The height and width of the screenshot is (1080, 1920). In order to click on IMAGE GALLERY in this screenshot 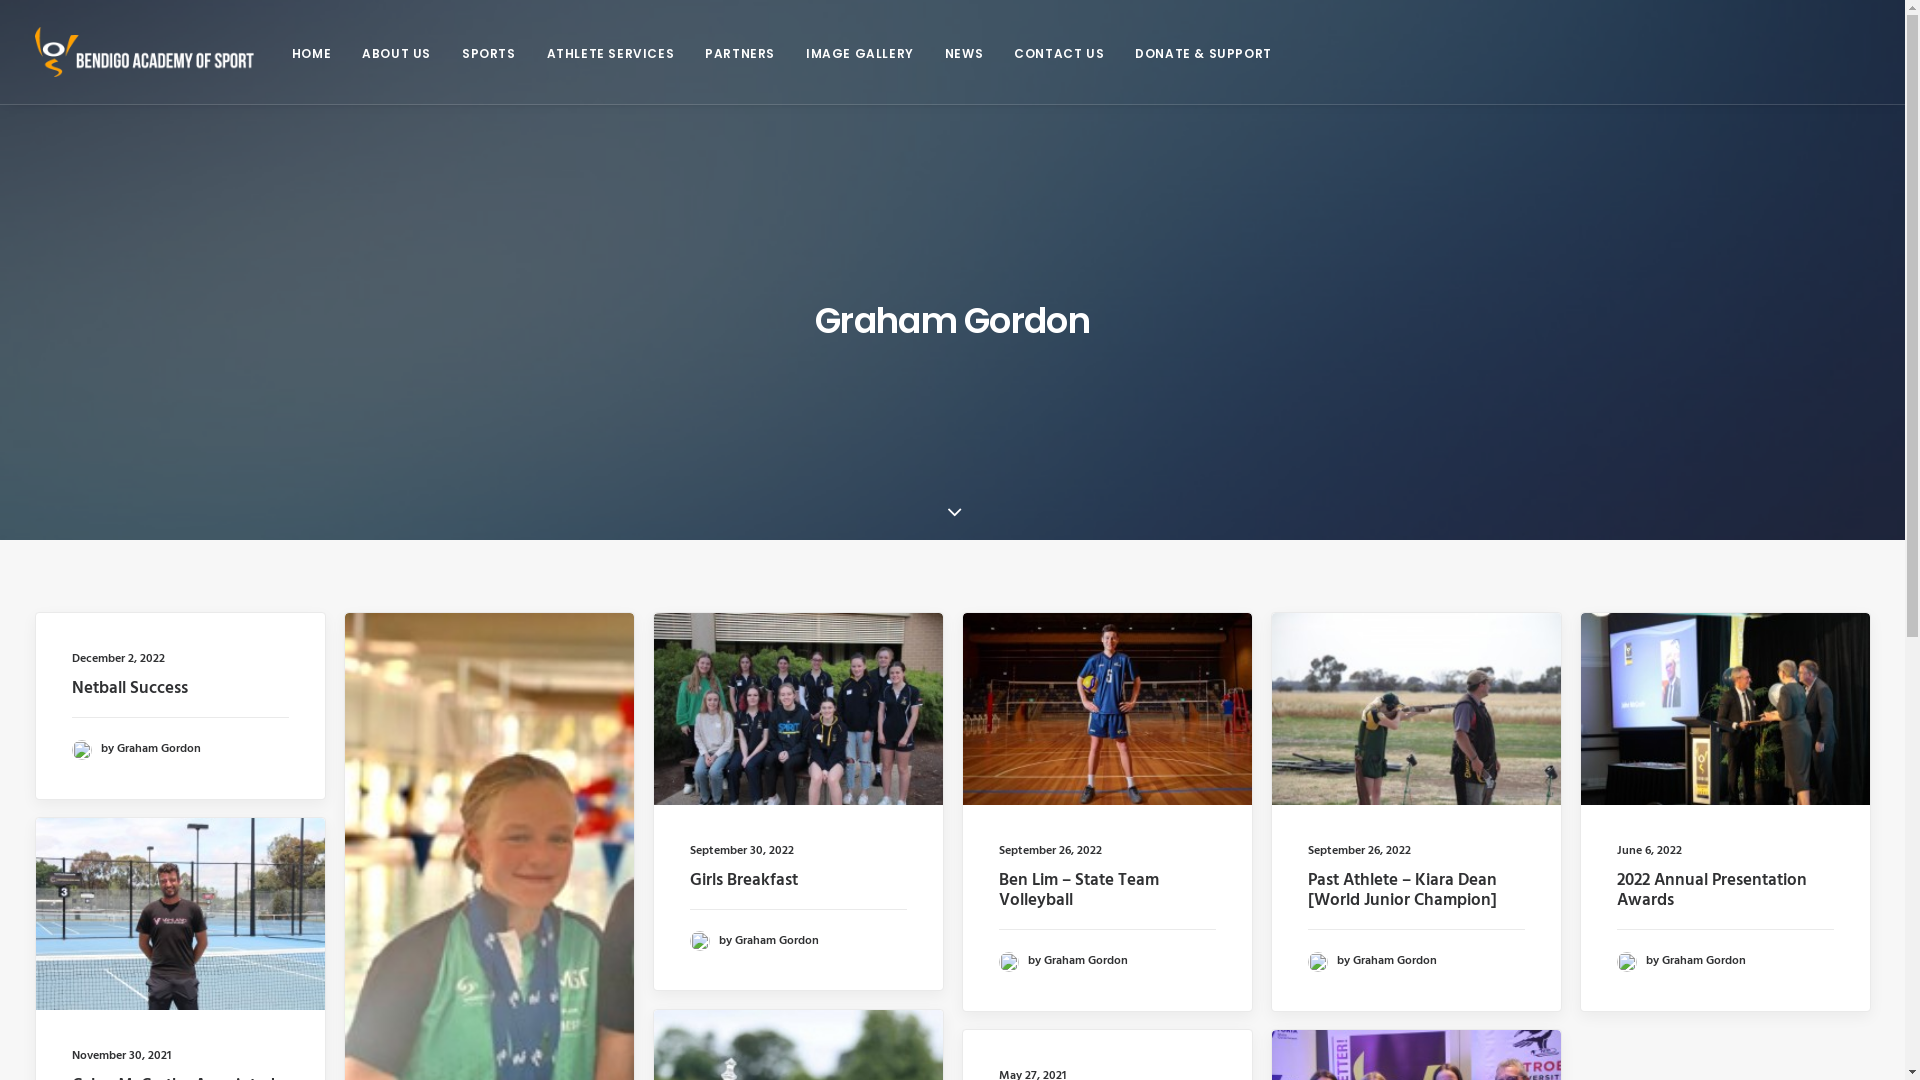, I will do `click(860, 52)`.